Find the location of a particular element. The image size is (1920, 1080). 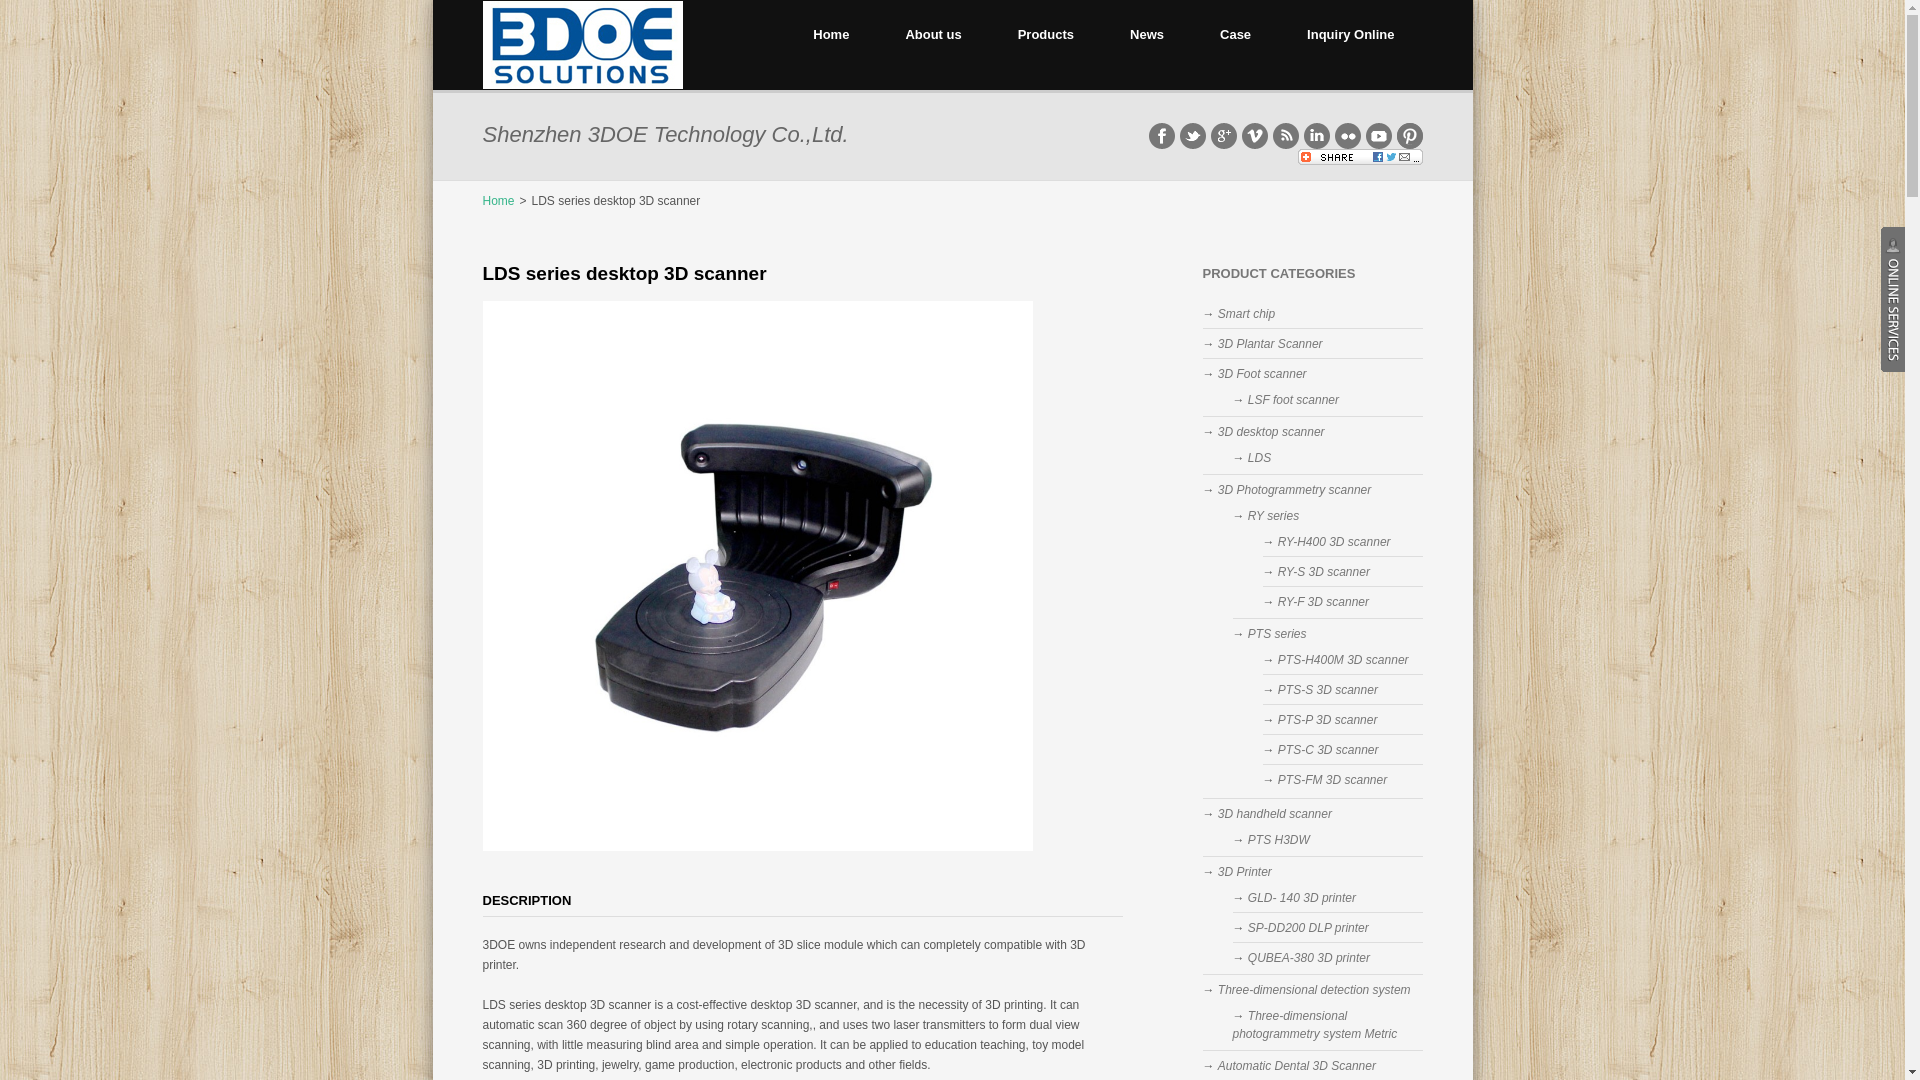

3D Foot scanner is located at coordinates (1262, 374).